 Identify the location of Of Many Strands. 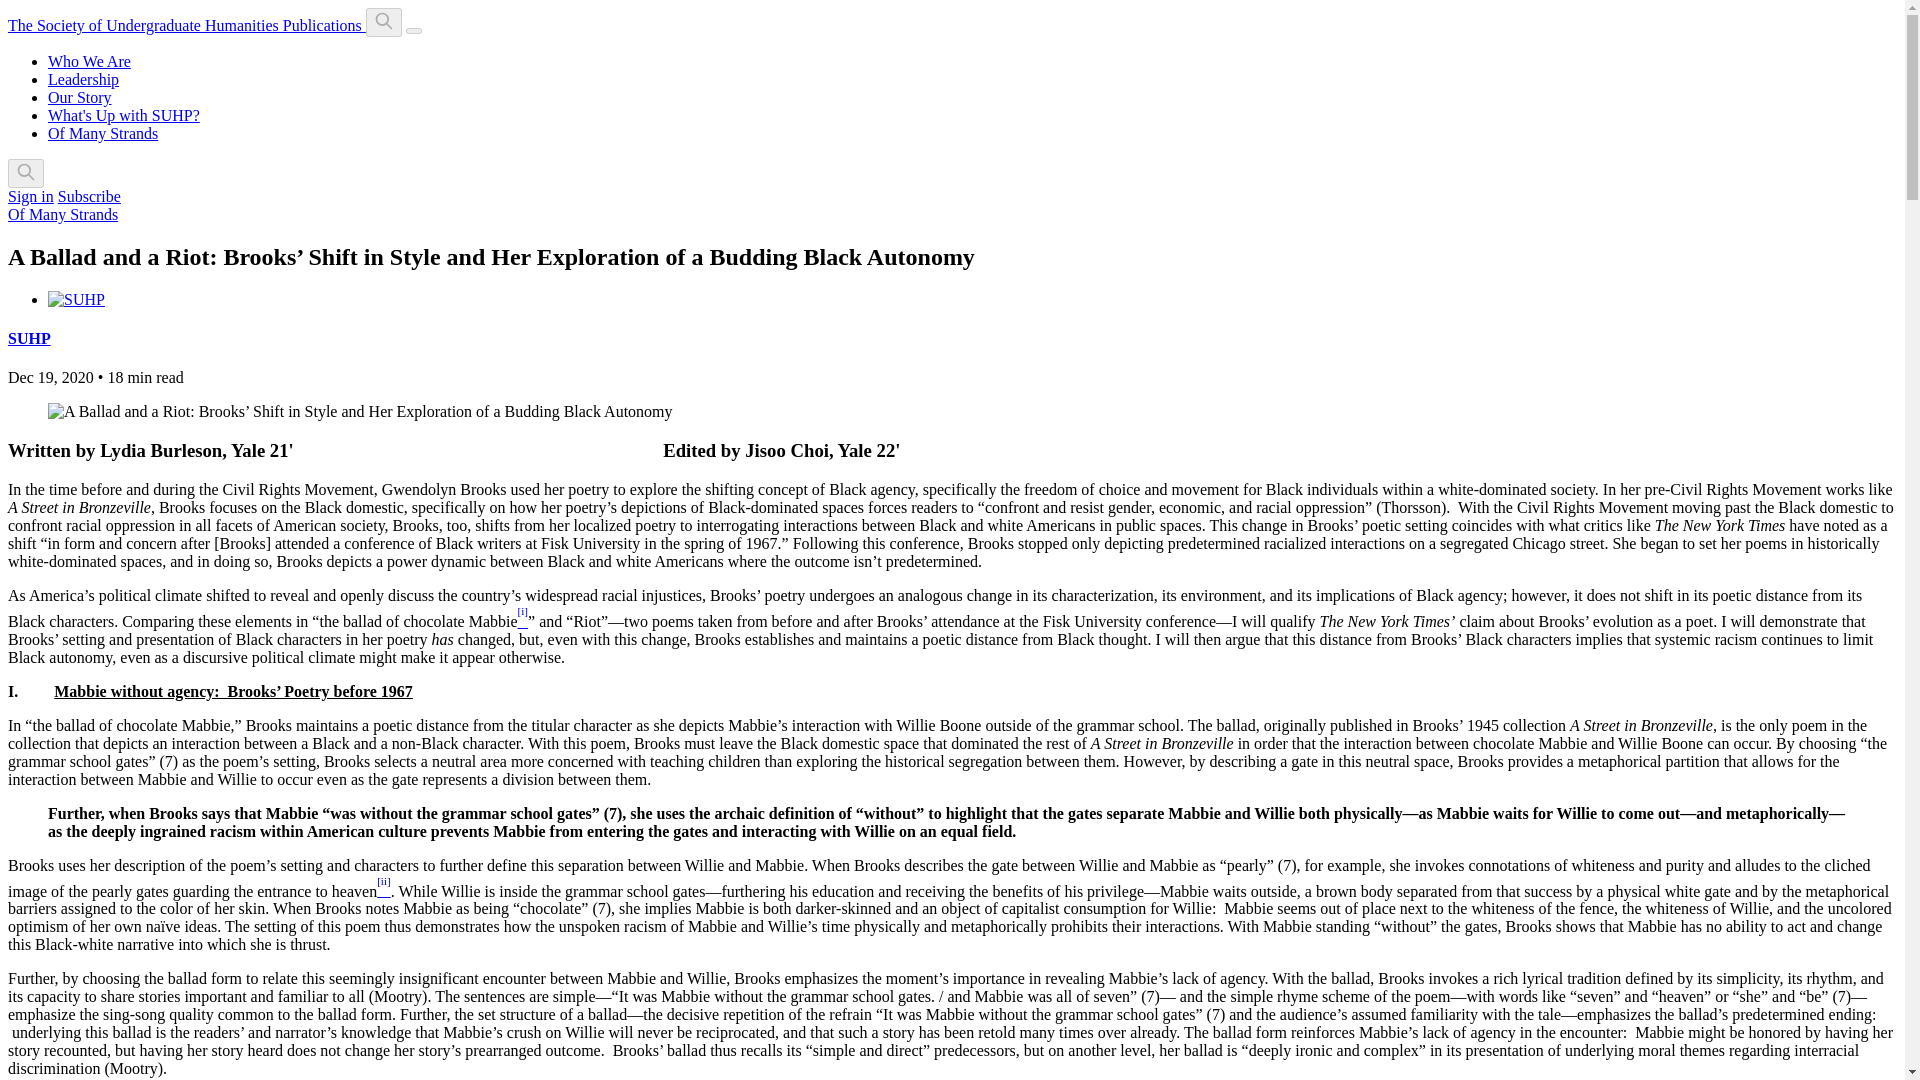
(102, 133).